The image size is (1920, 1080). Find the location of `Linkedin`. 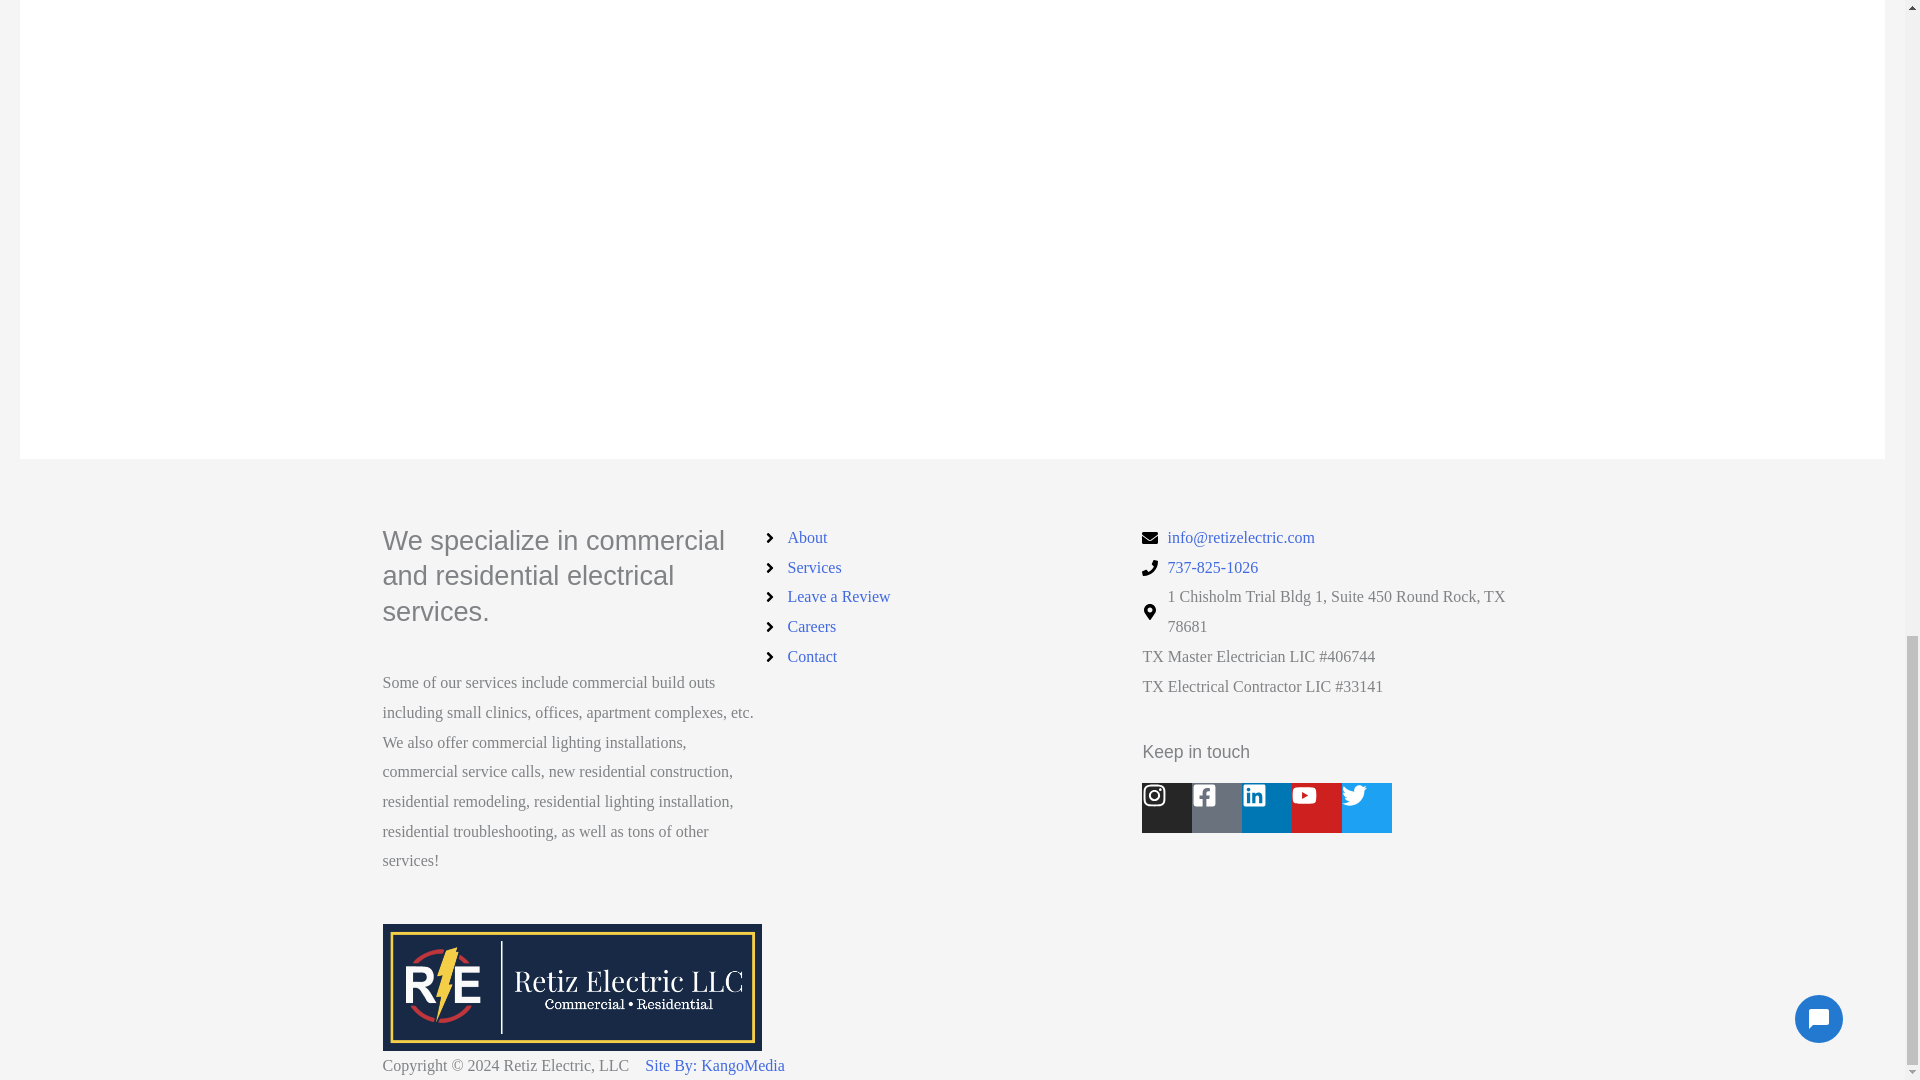

Linkedin is located at coordinates (1267, 808).